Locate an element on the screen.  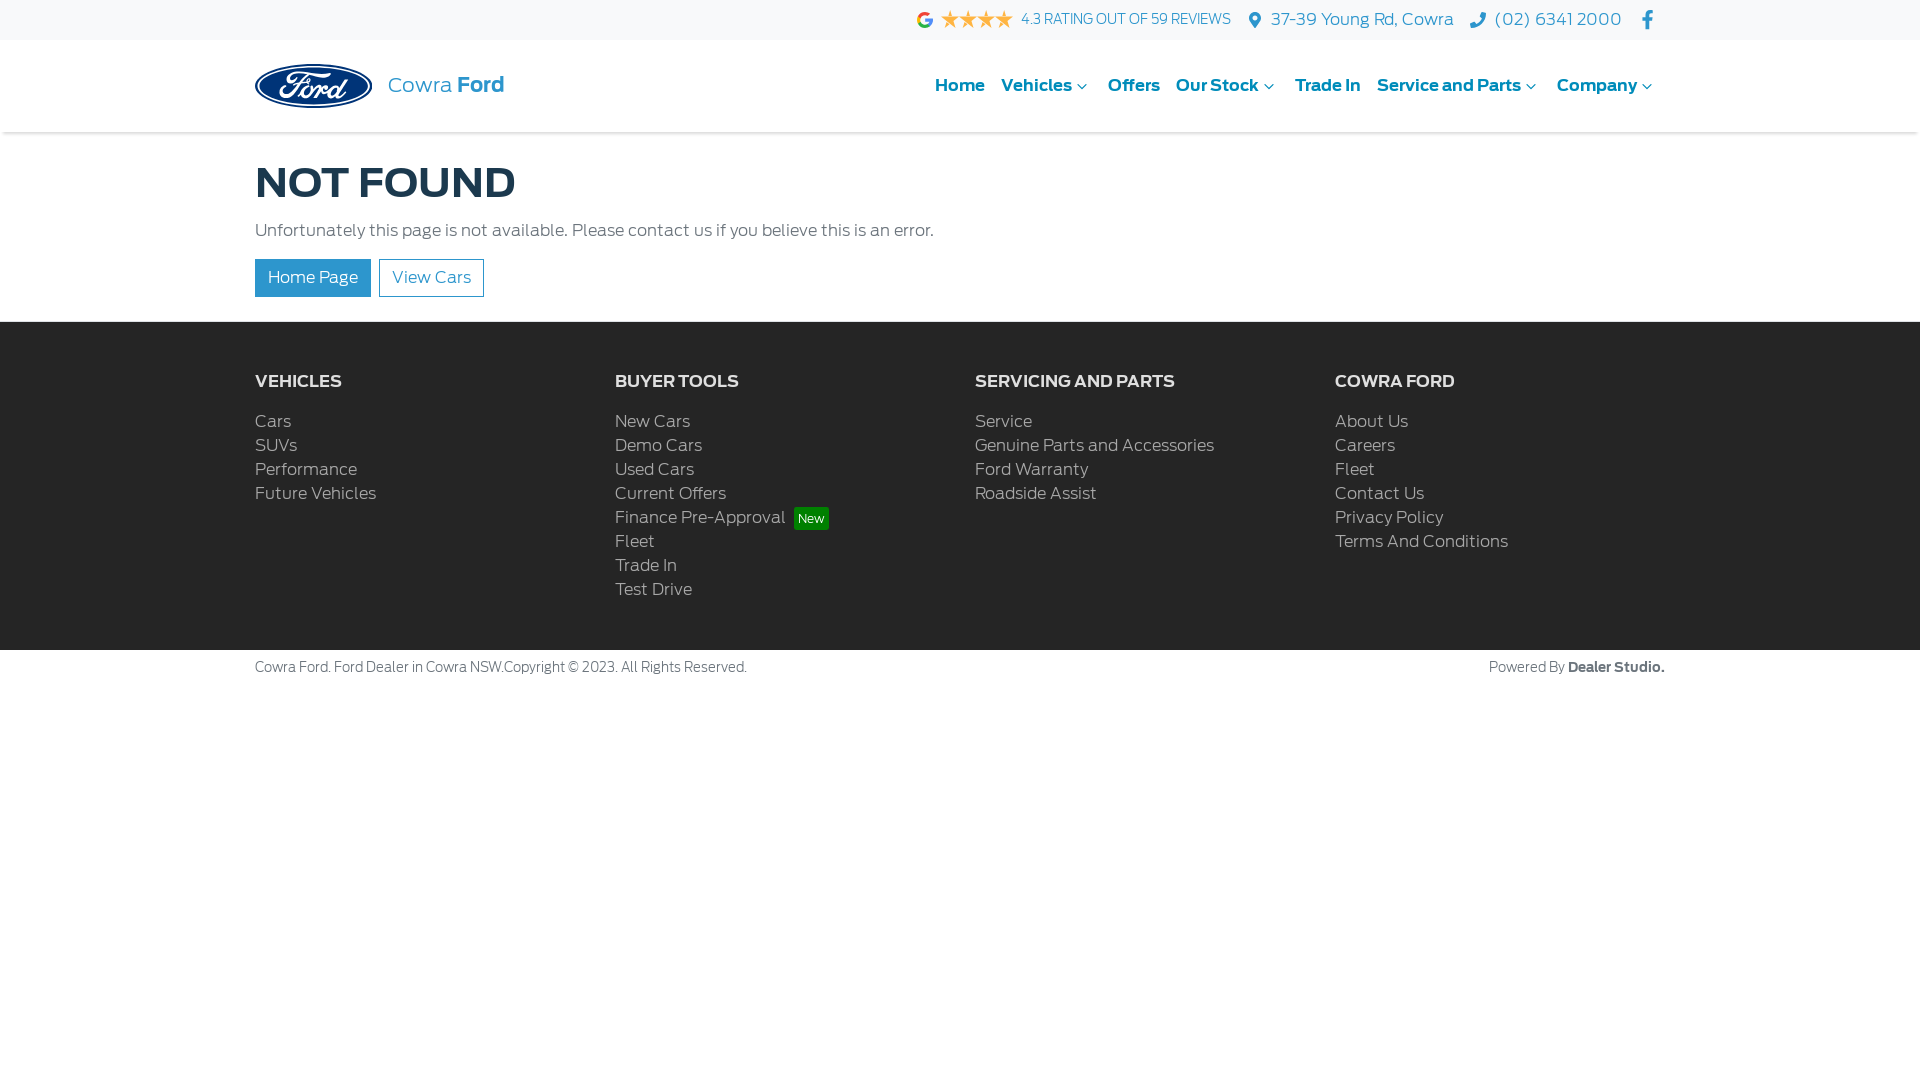
Used Cars is located at coordinates (654, 470).